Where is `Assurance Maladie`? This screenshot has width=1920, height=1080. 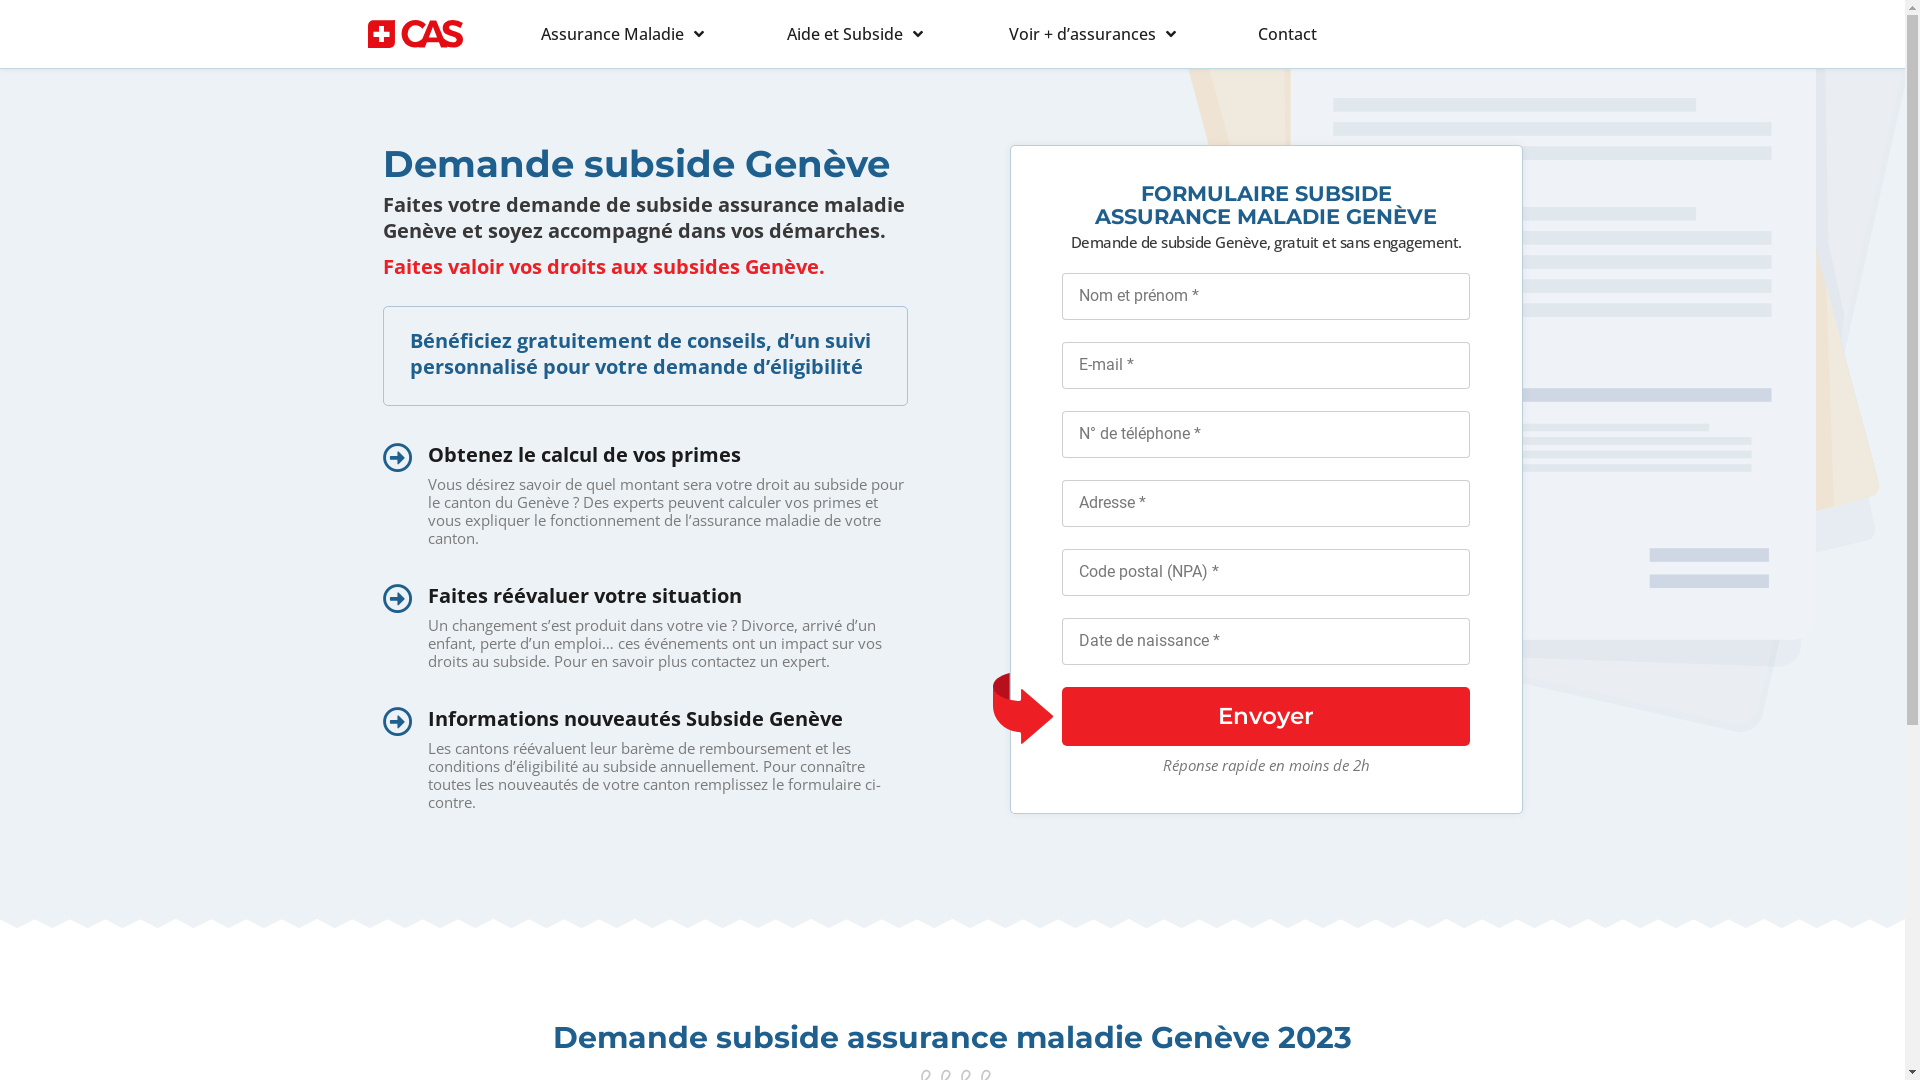 Assurance Maladie is located at coordinates (622, 34).